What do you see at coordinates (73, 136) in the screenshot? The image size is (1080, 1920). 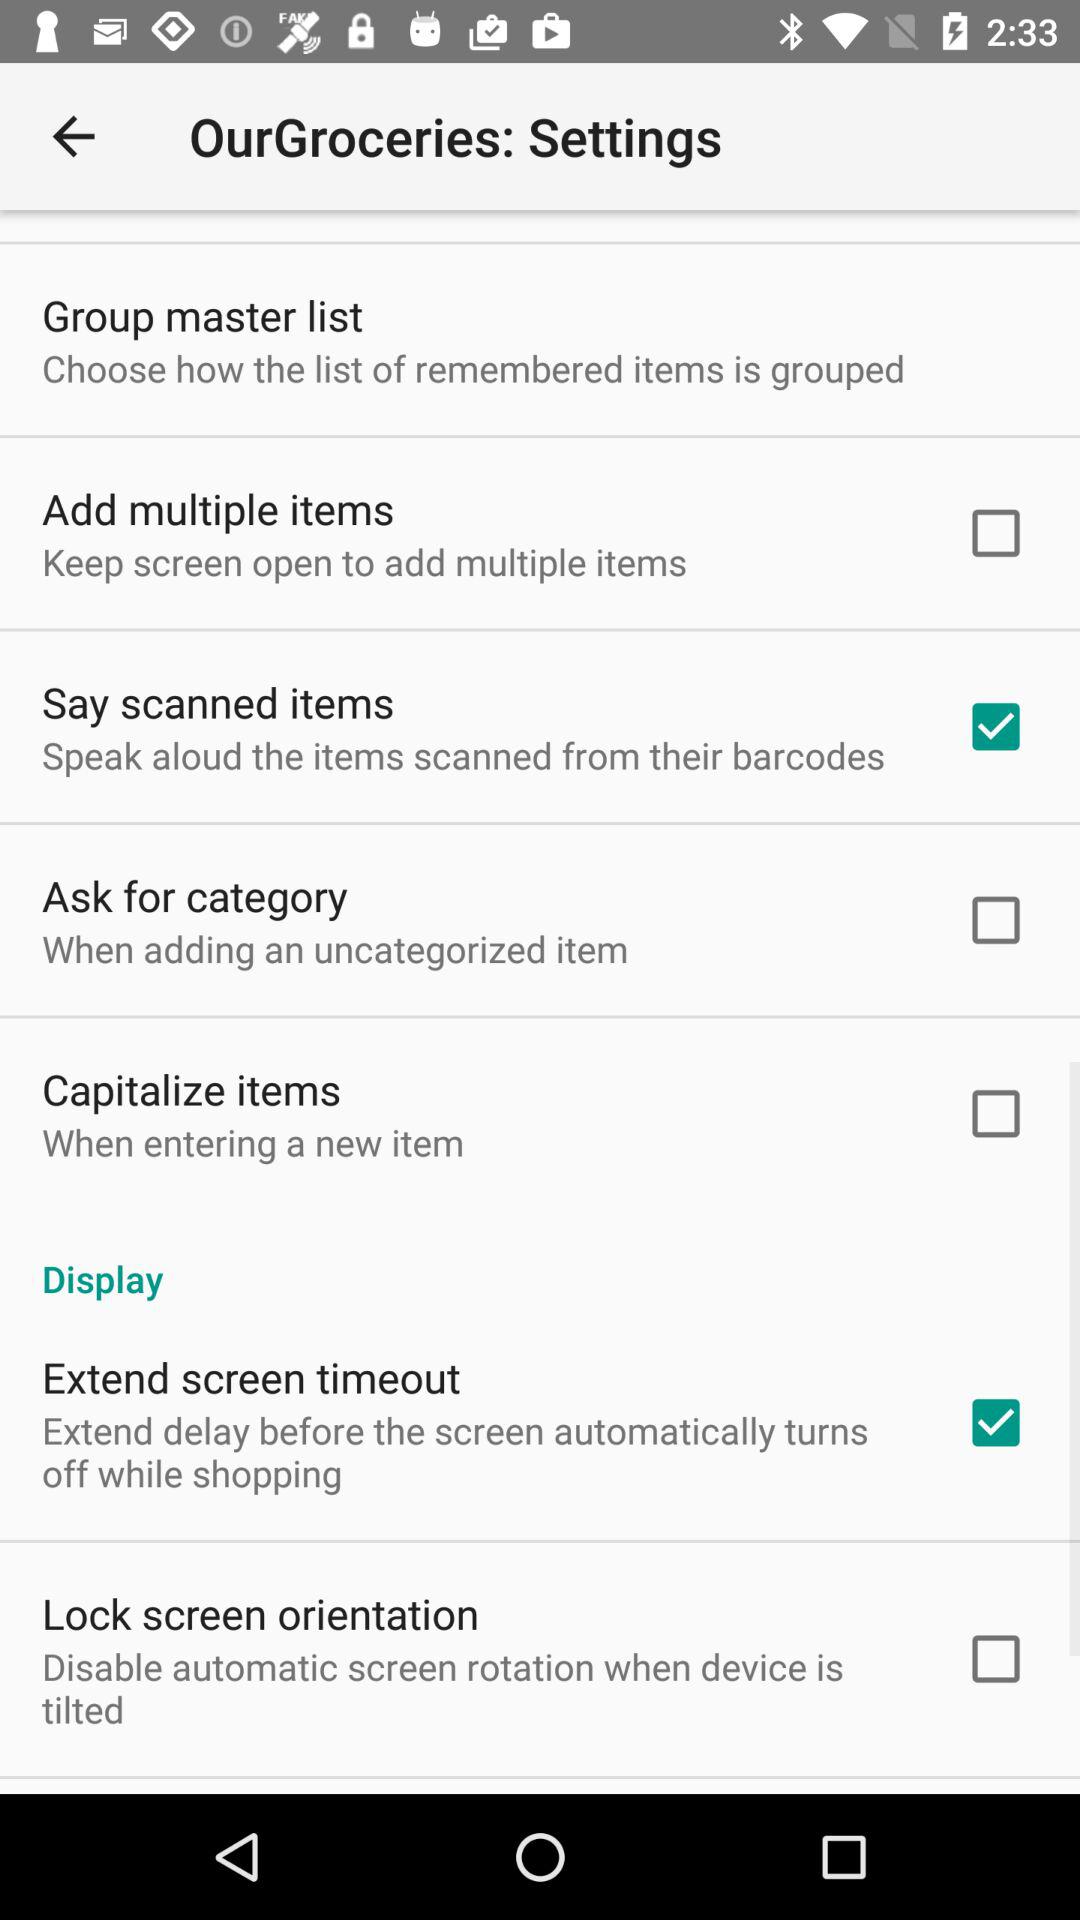 I see `click the item to the left of ourgroceries: settings` at bounding box center [73, 136].